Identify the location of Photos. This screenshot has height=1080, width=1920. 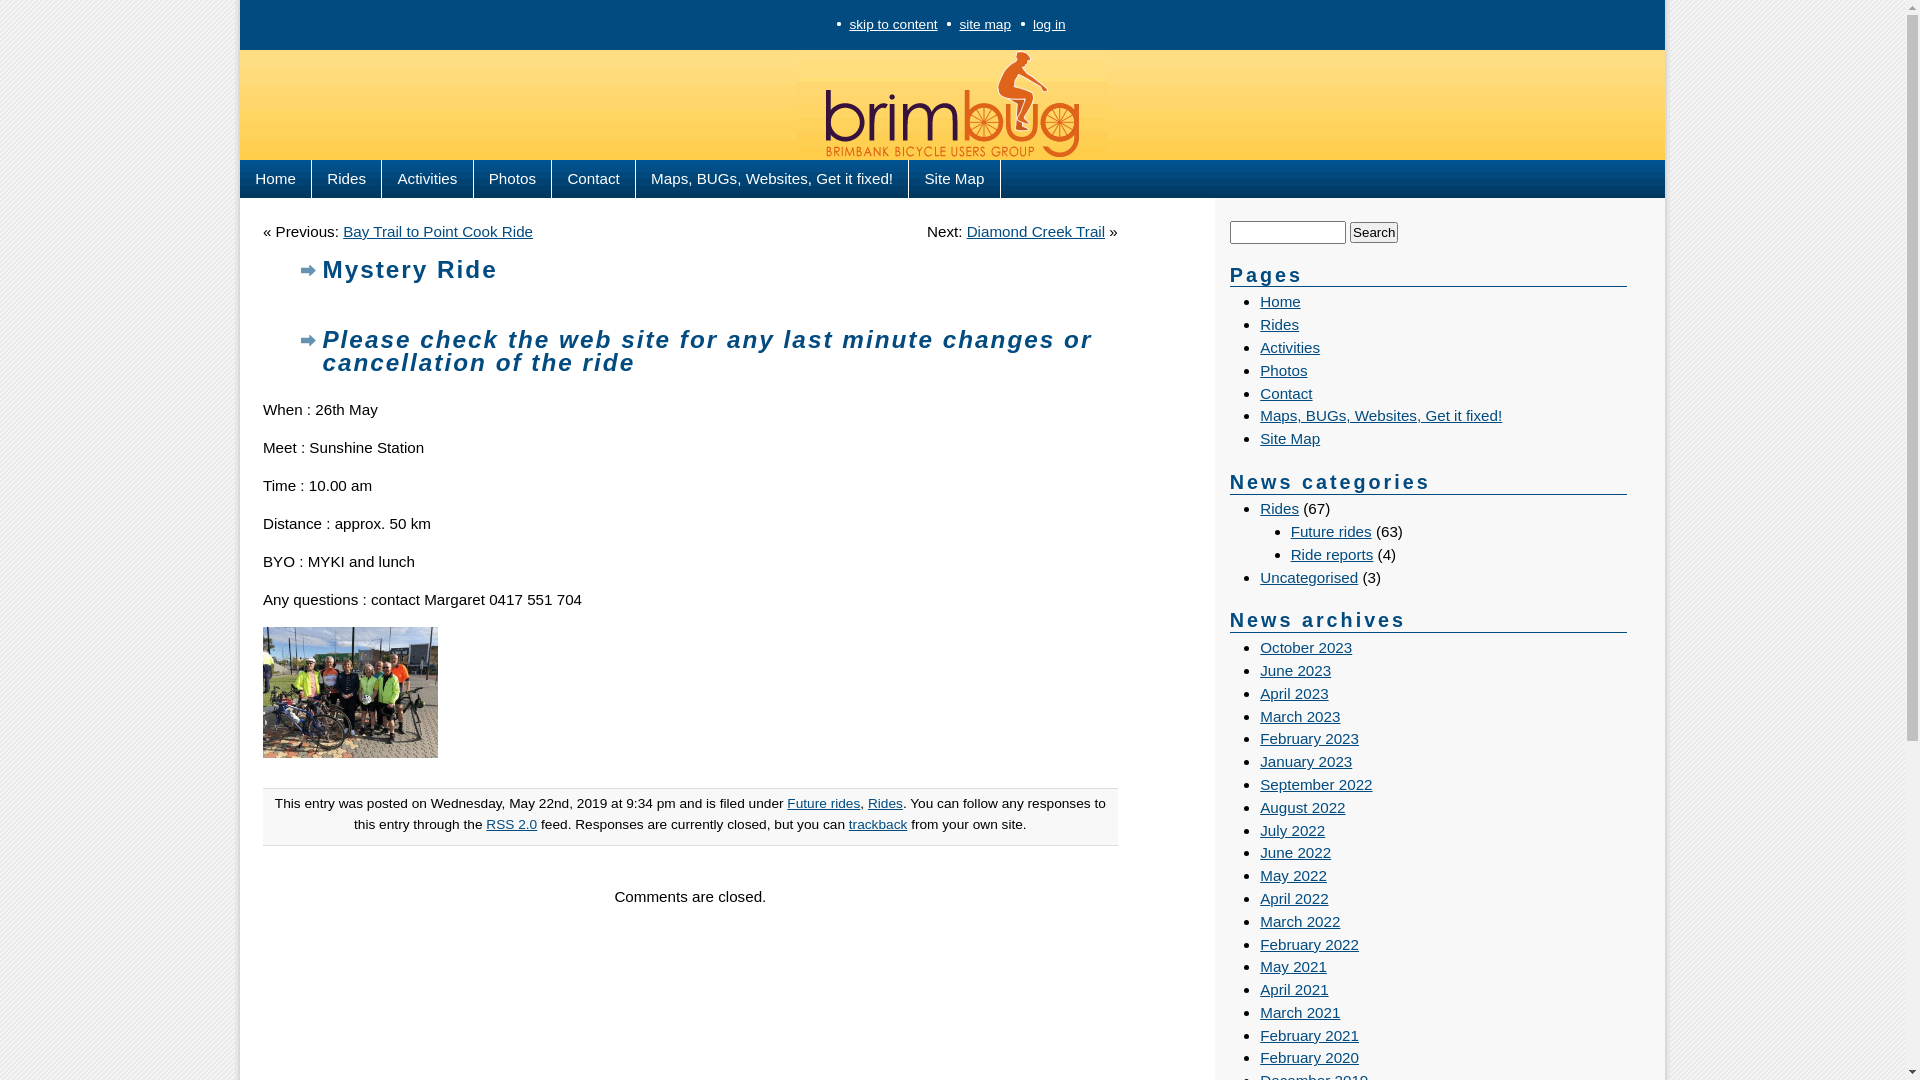
(1284, 370).